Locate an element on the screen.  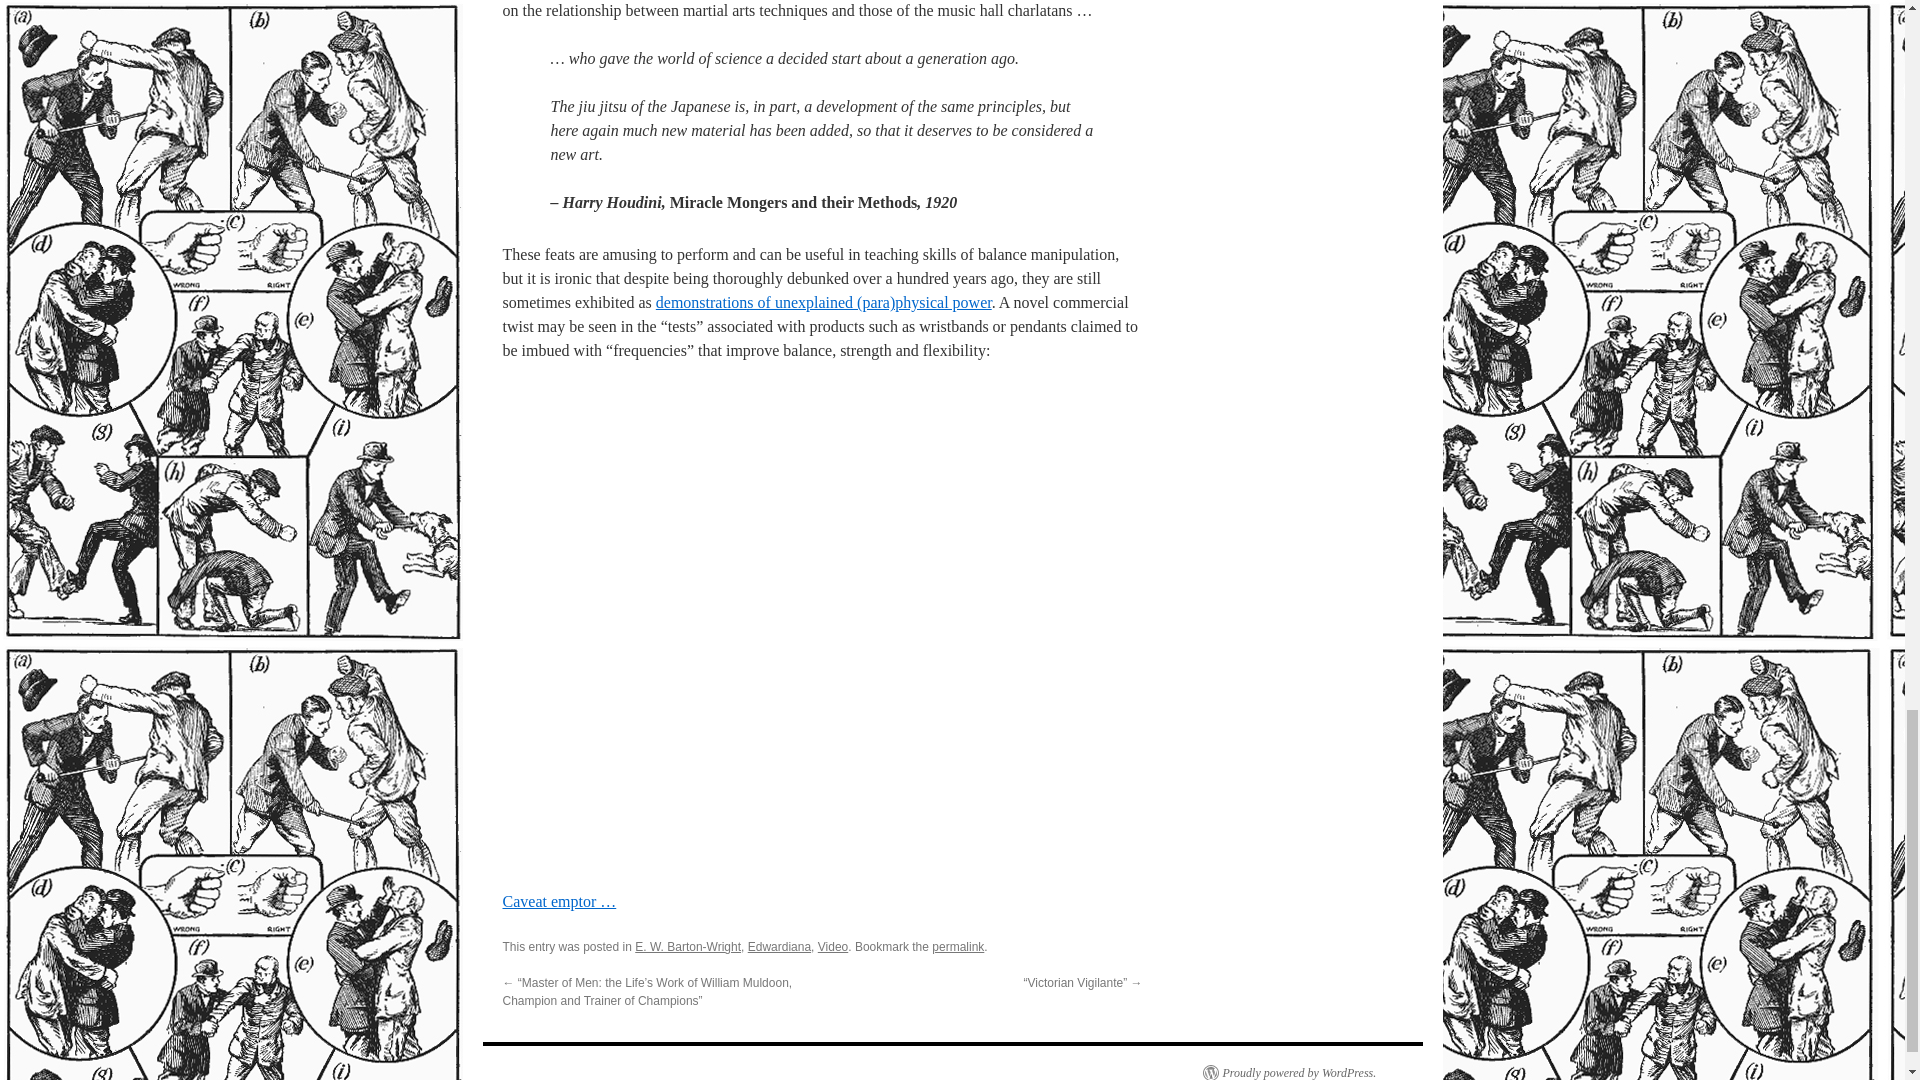
permalink is located at coordinates (957, 946).